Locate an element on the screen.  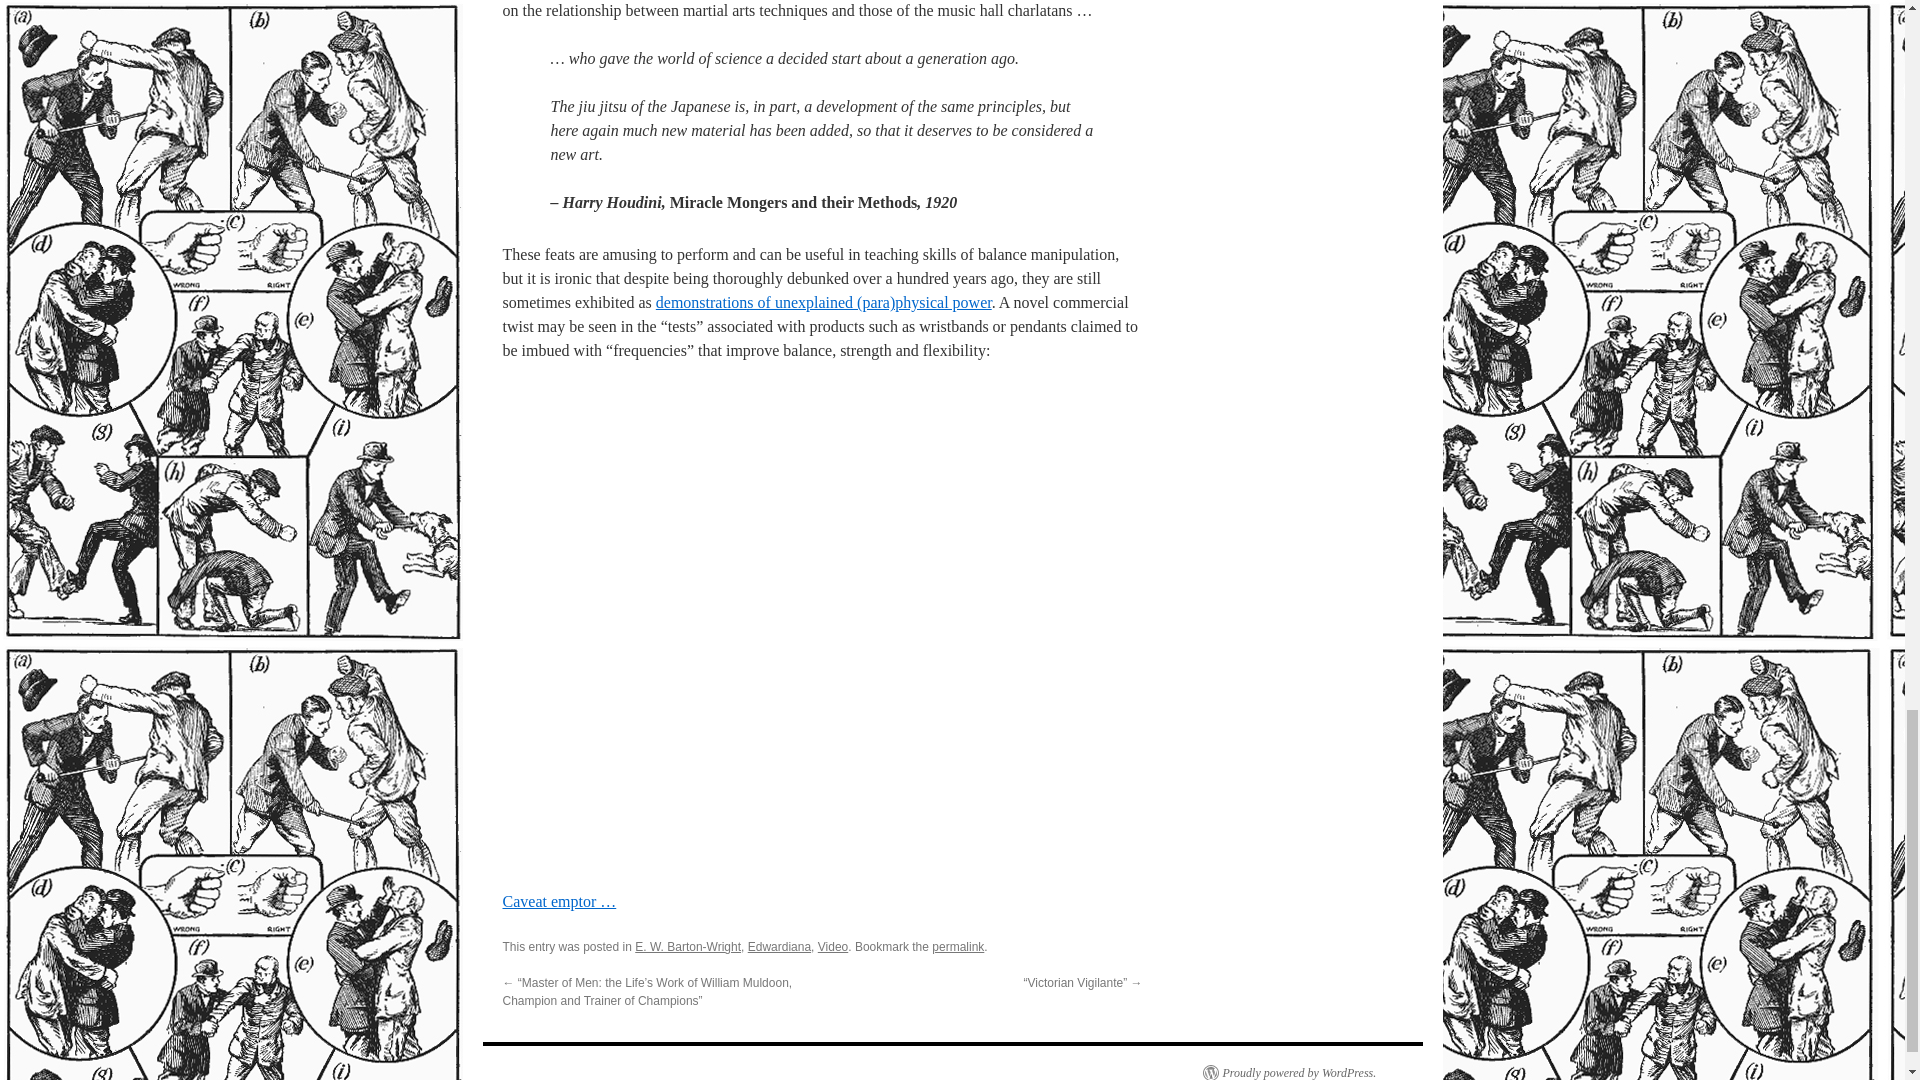
permalink is located at coordinates (957, 946).